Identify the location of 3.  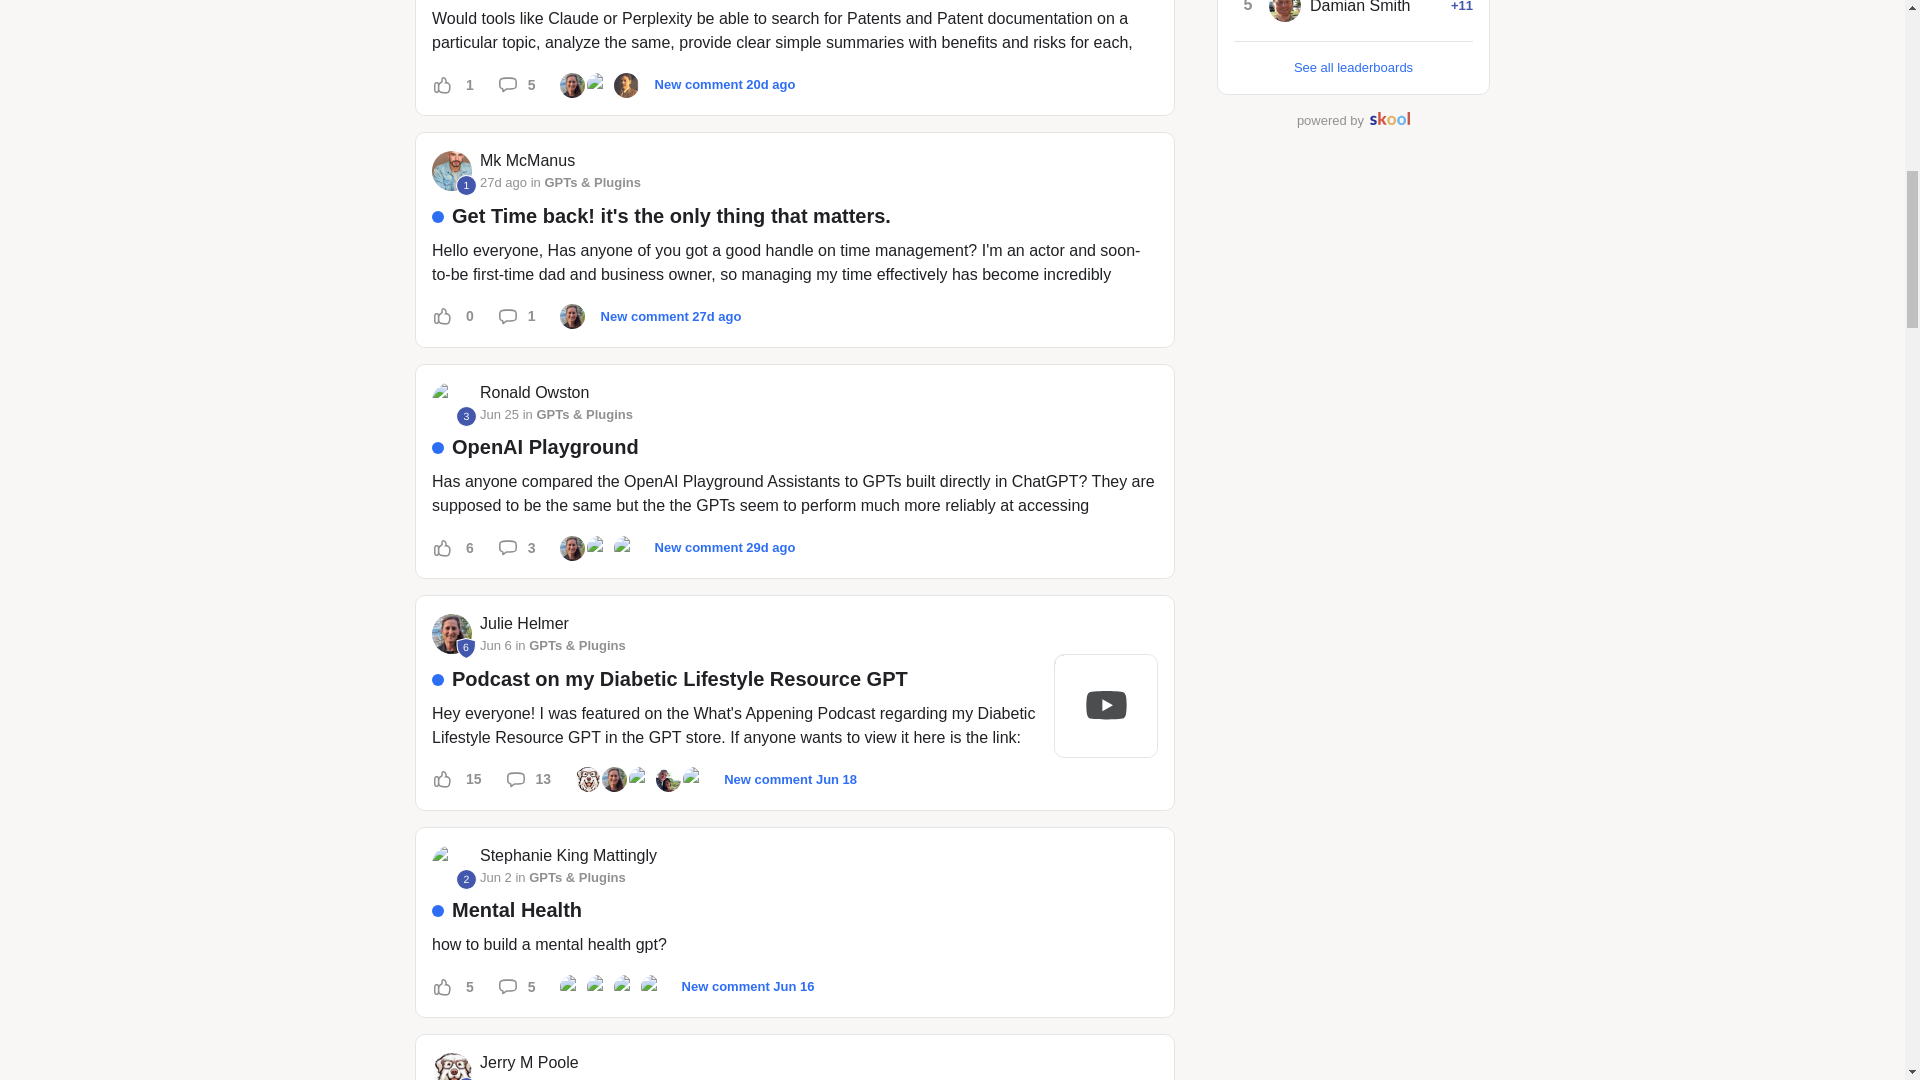
(466, 416).